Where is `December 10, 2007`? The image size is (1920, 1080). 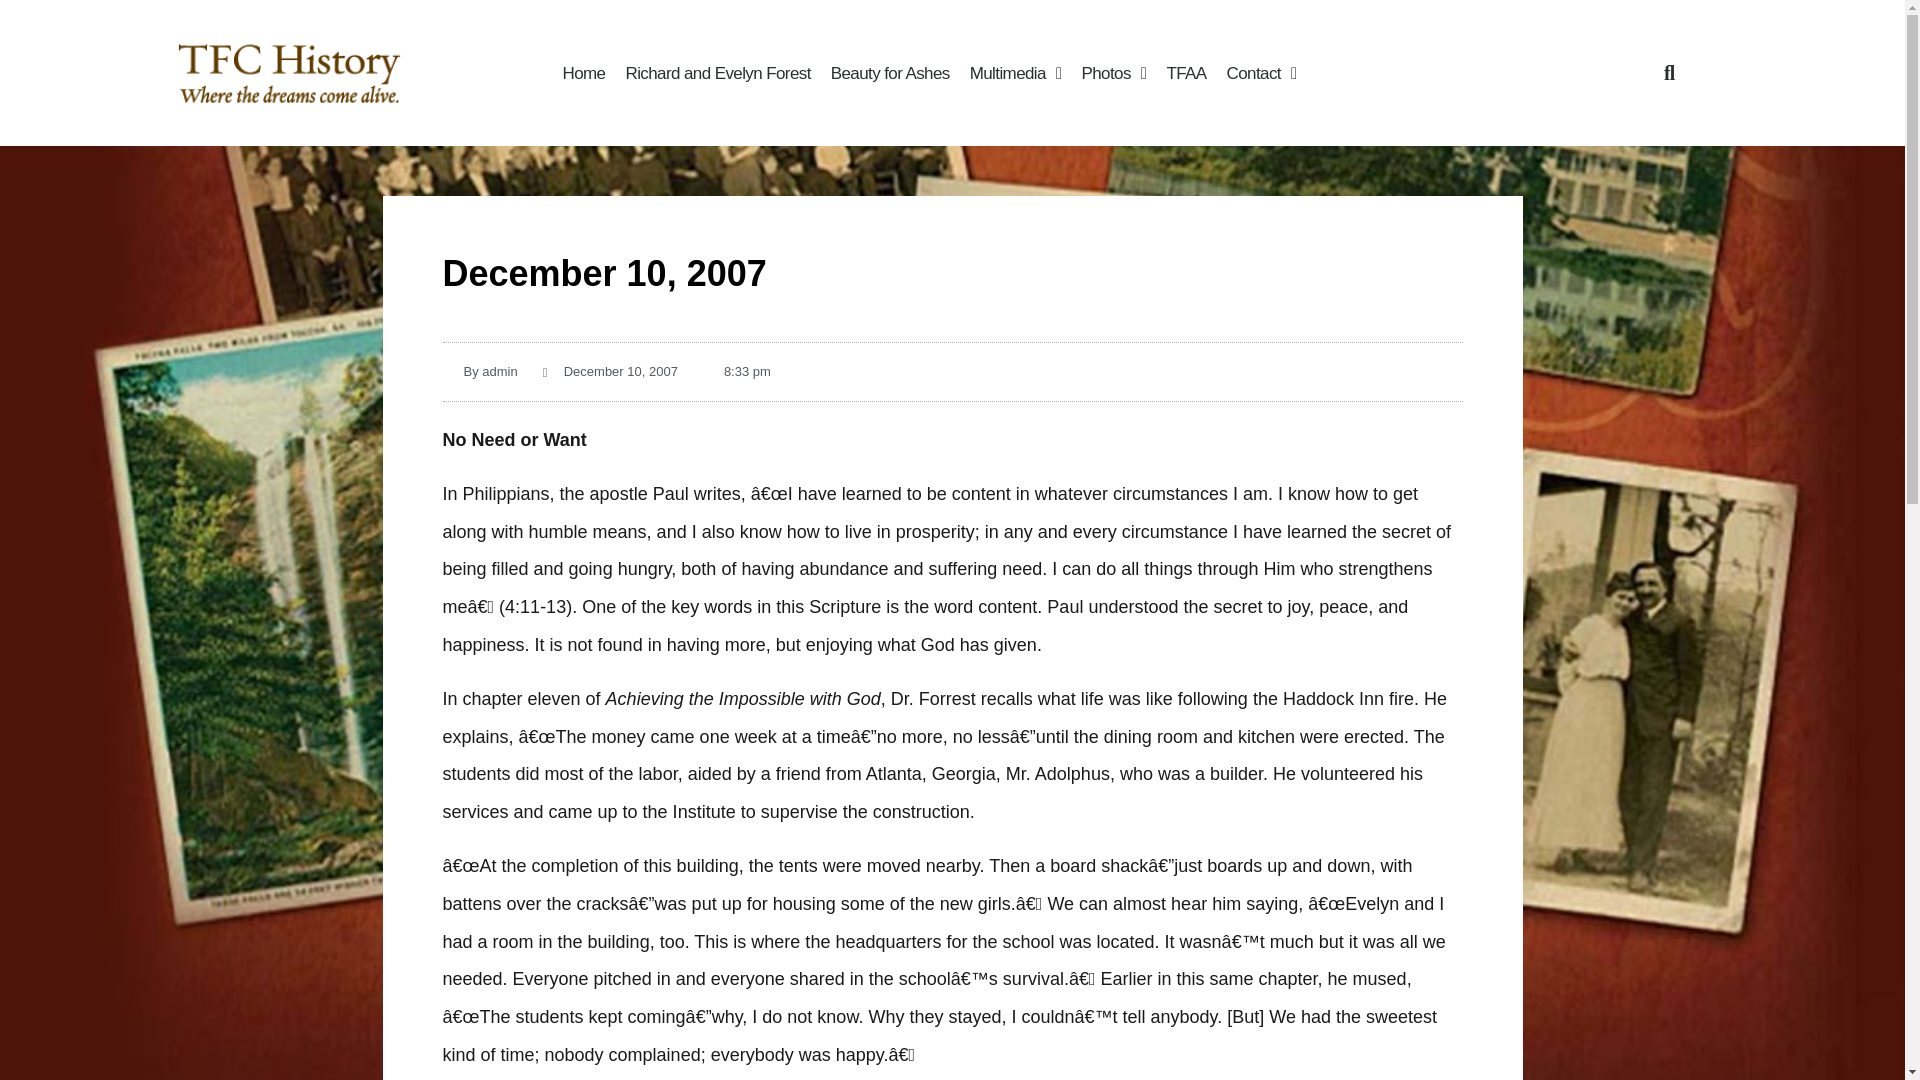 December 10, 2007 is located at coordinates (610, 371).